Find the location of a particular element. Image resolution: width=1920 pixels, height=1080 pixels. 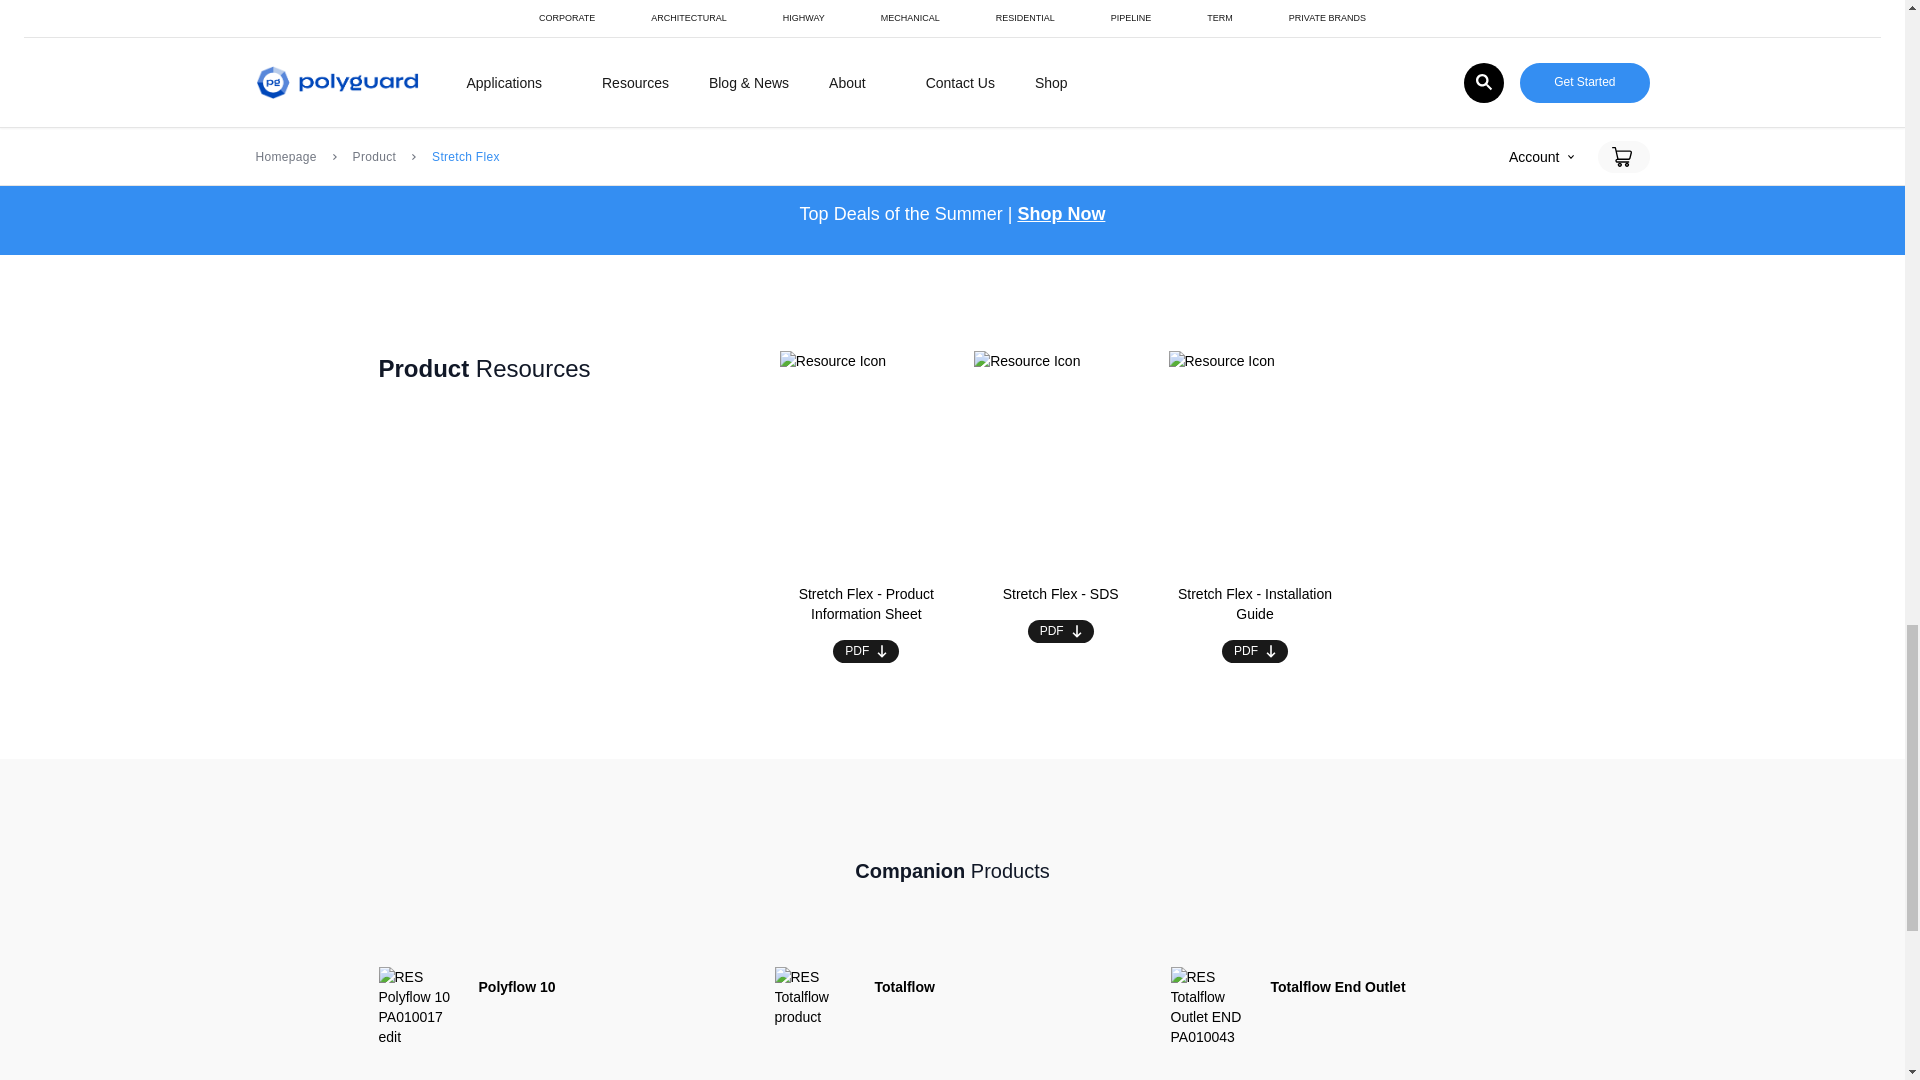

Download RES SDS Stretch flex 2 10 2023 is located at coordinates (1060, 630).